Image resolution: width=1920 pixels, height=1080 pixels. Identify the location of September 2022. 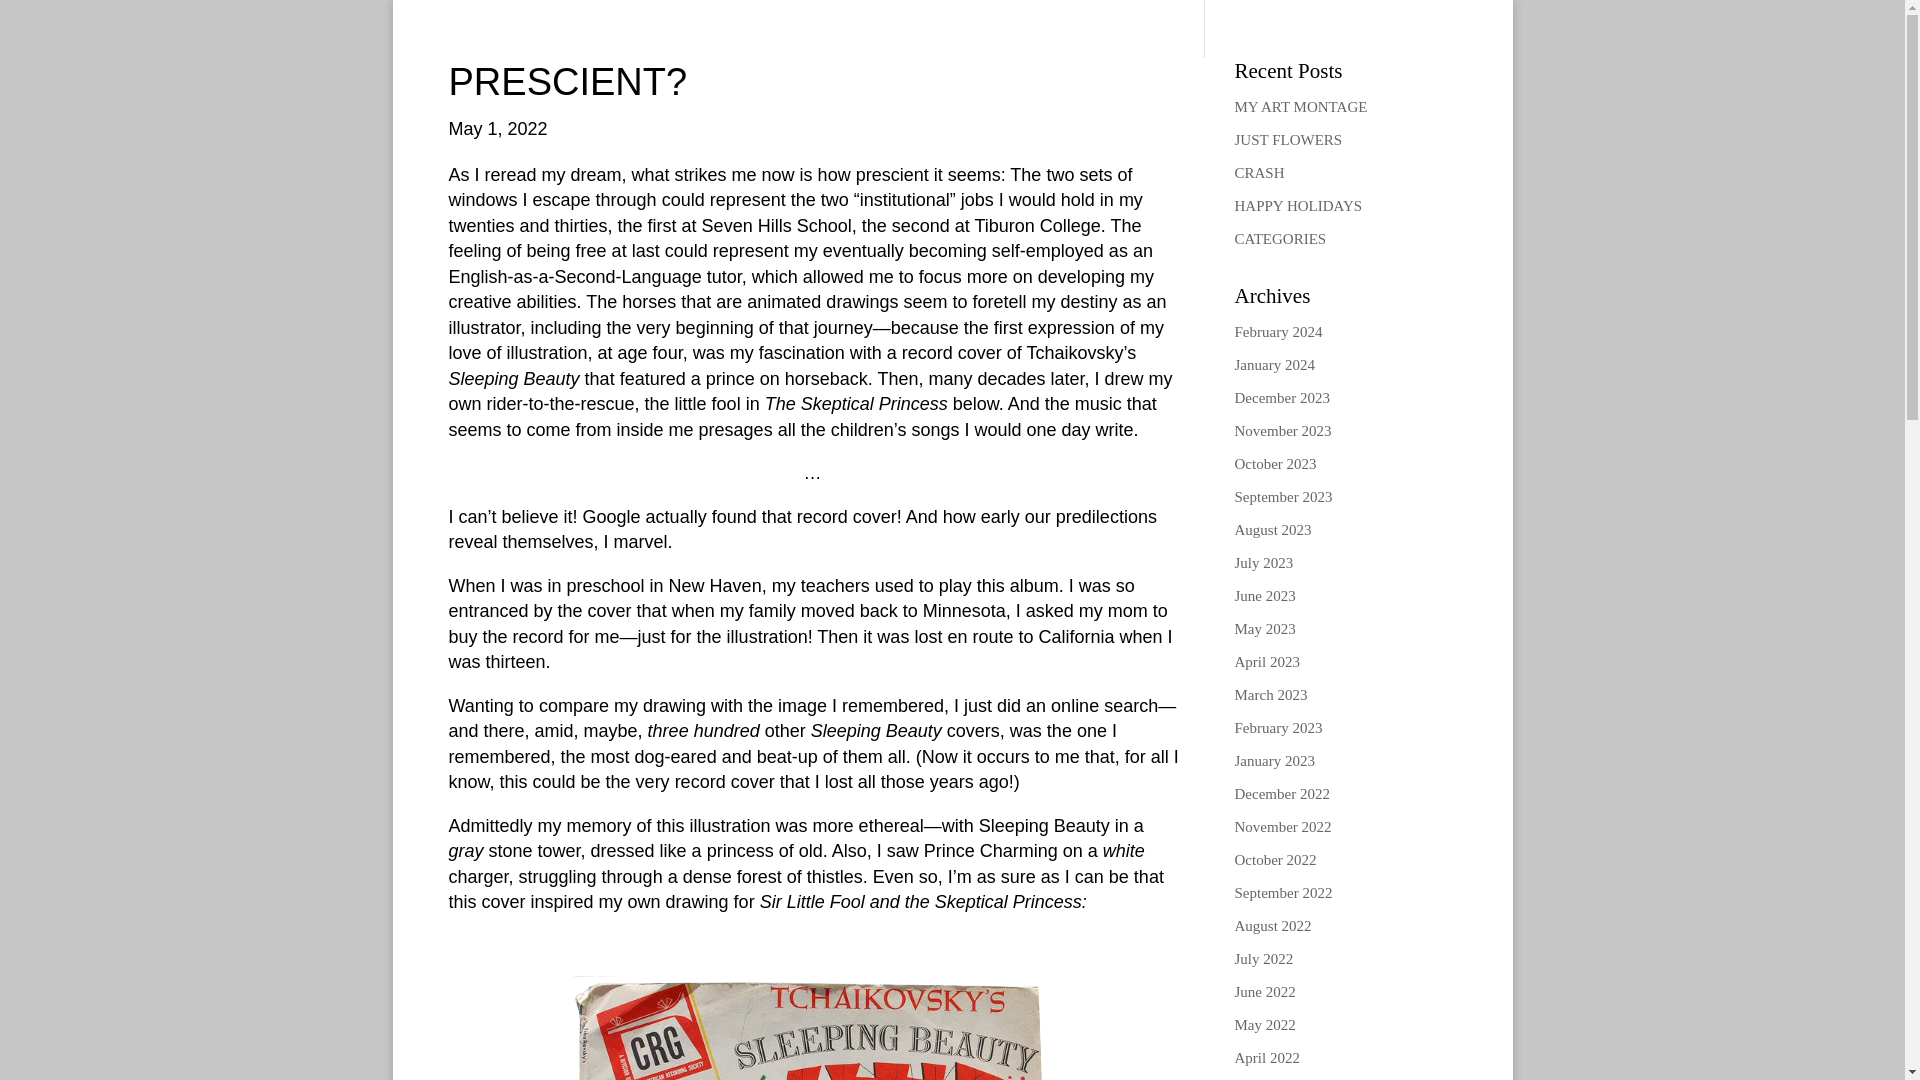
(1283, 892).